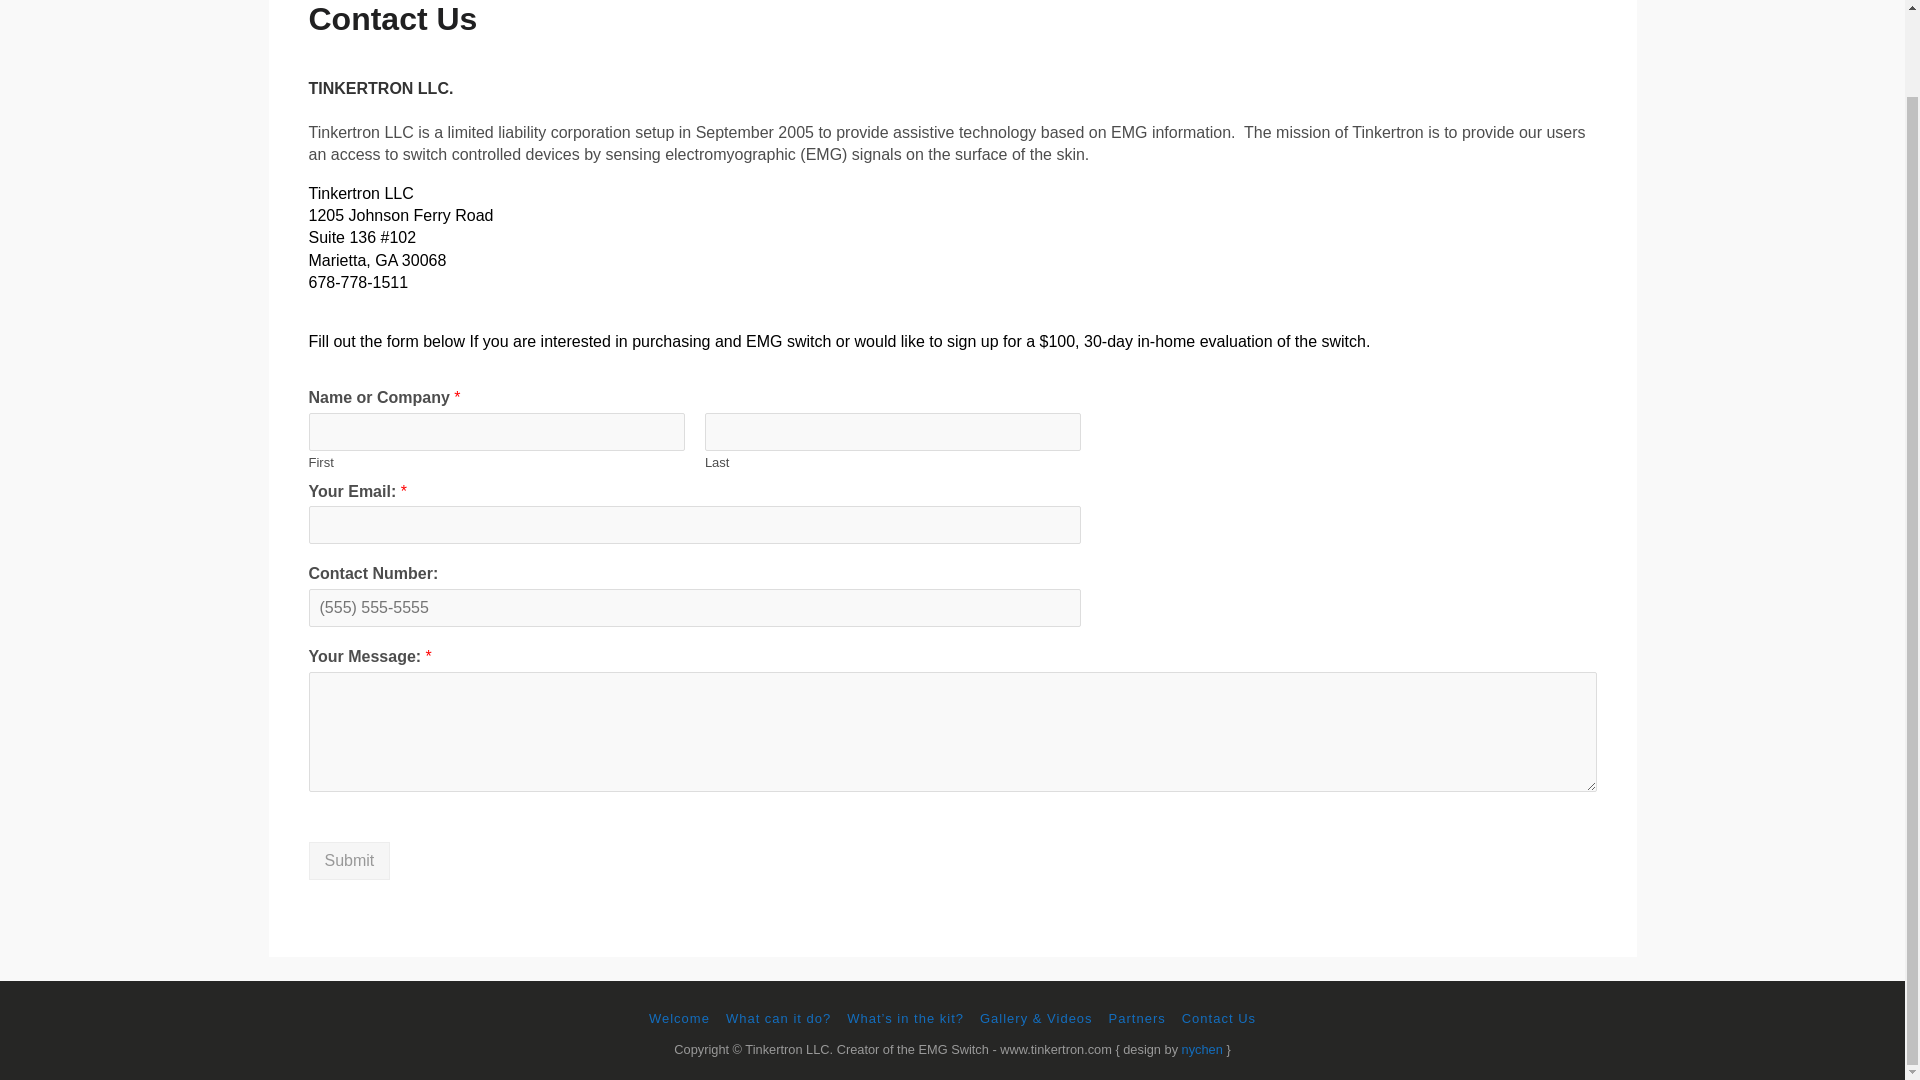  I want to click on nychen, so click(1202, 1050).